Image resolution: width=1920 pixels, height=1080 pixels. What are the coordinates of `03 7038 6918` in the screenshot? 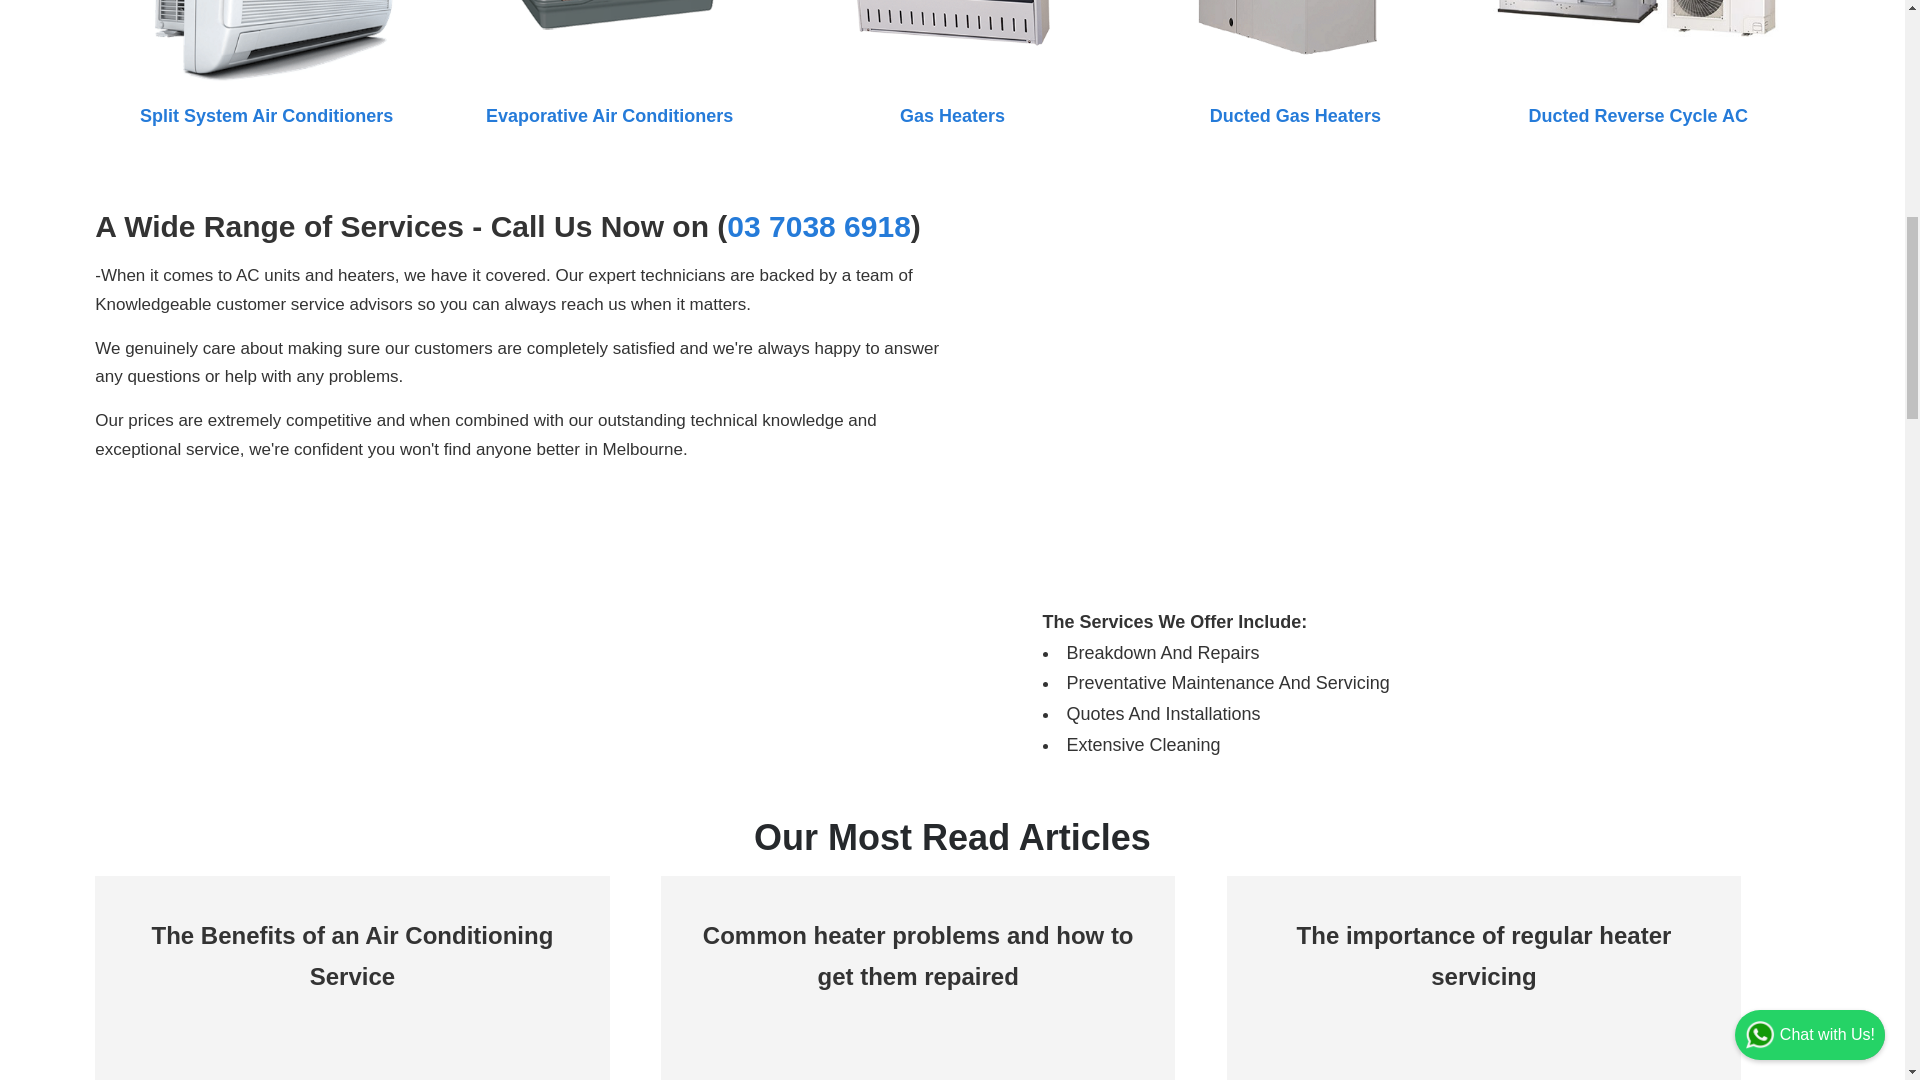 It's located at (818, 226).